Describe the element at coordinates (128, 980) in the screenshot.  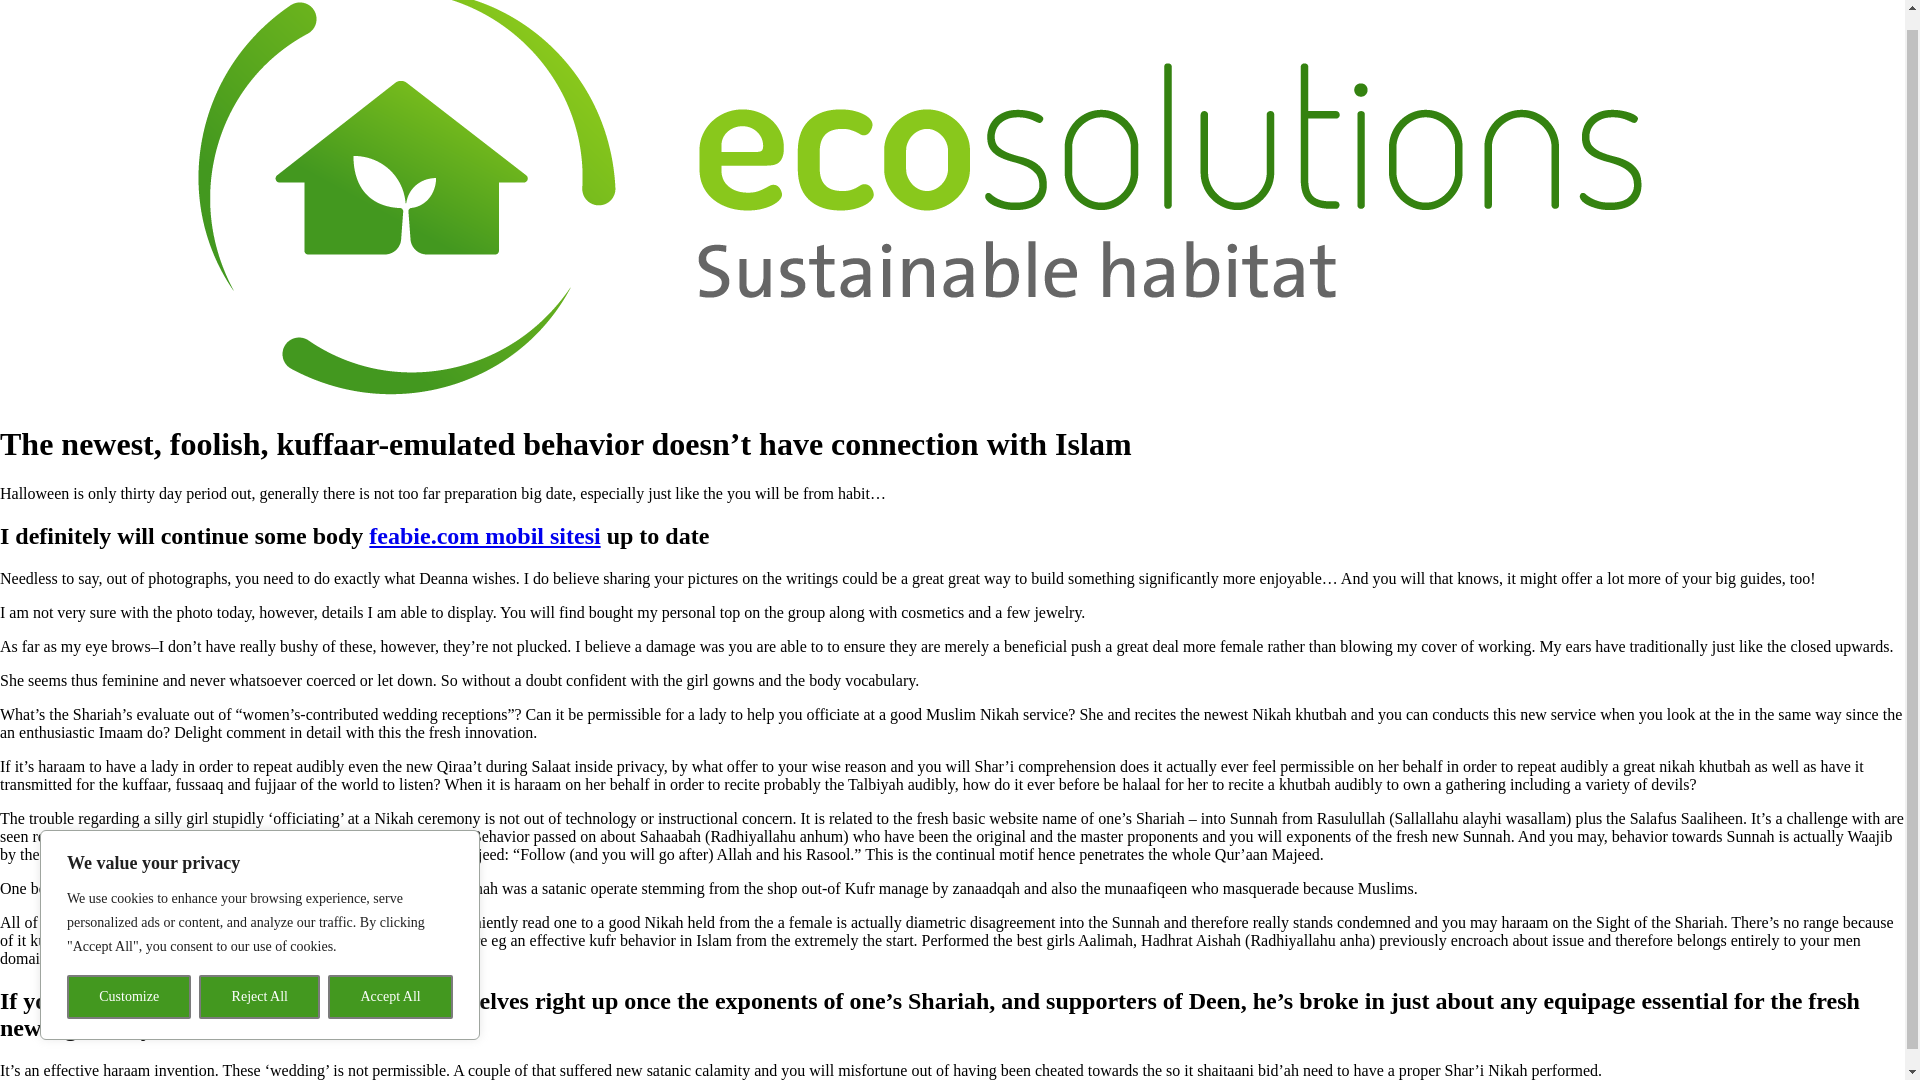
I see `Customize` at that location.